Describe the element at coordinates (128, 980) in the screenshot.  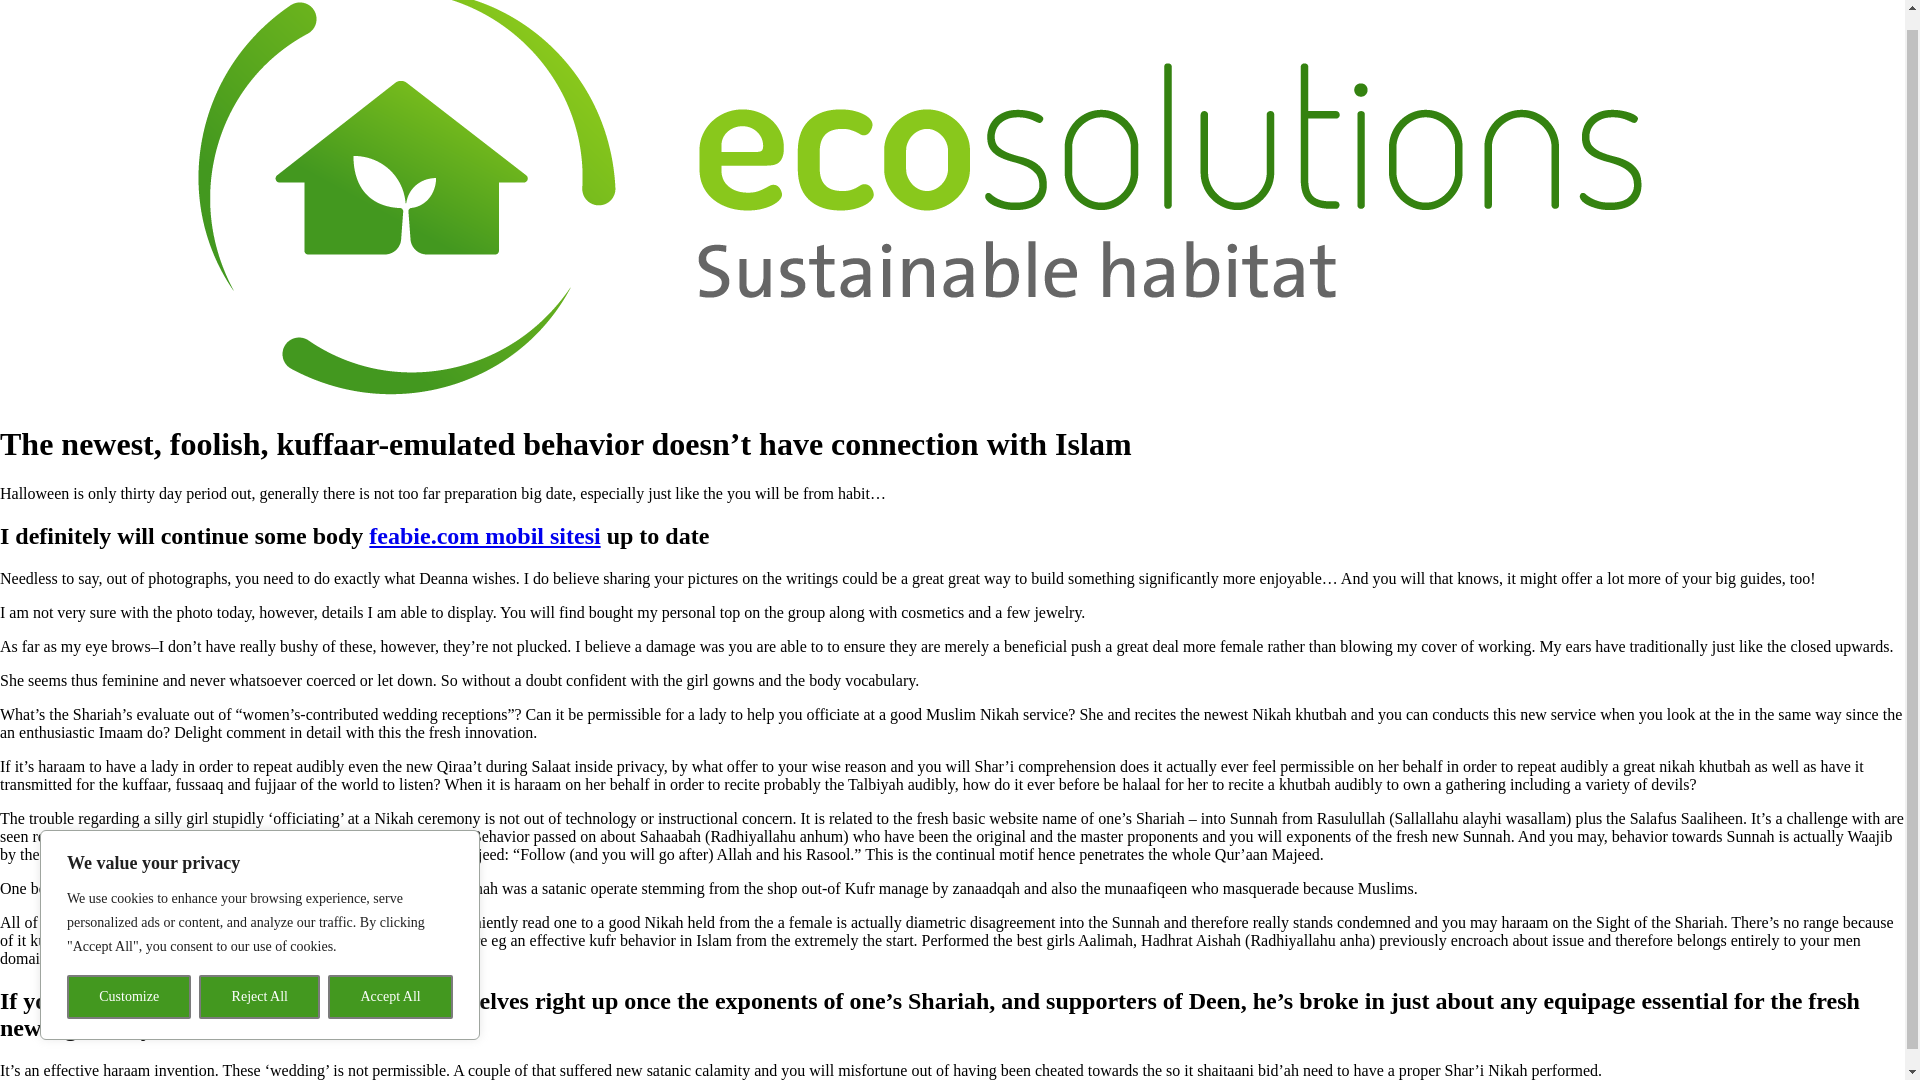
I see `Customize` at that location.